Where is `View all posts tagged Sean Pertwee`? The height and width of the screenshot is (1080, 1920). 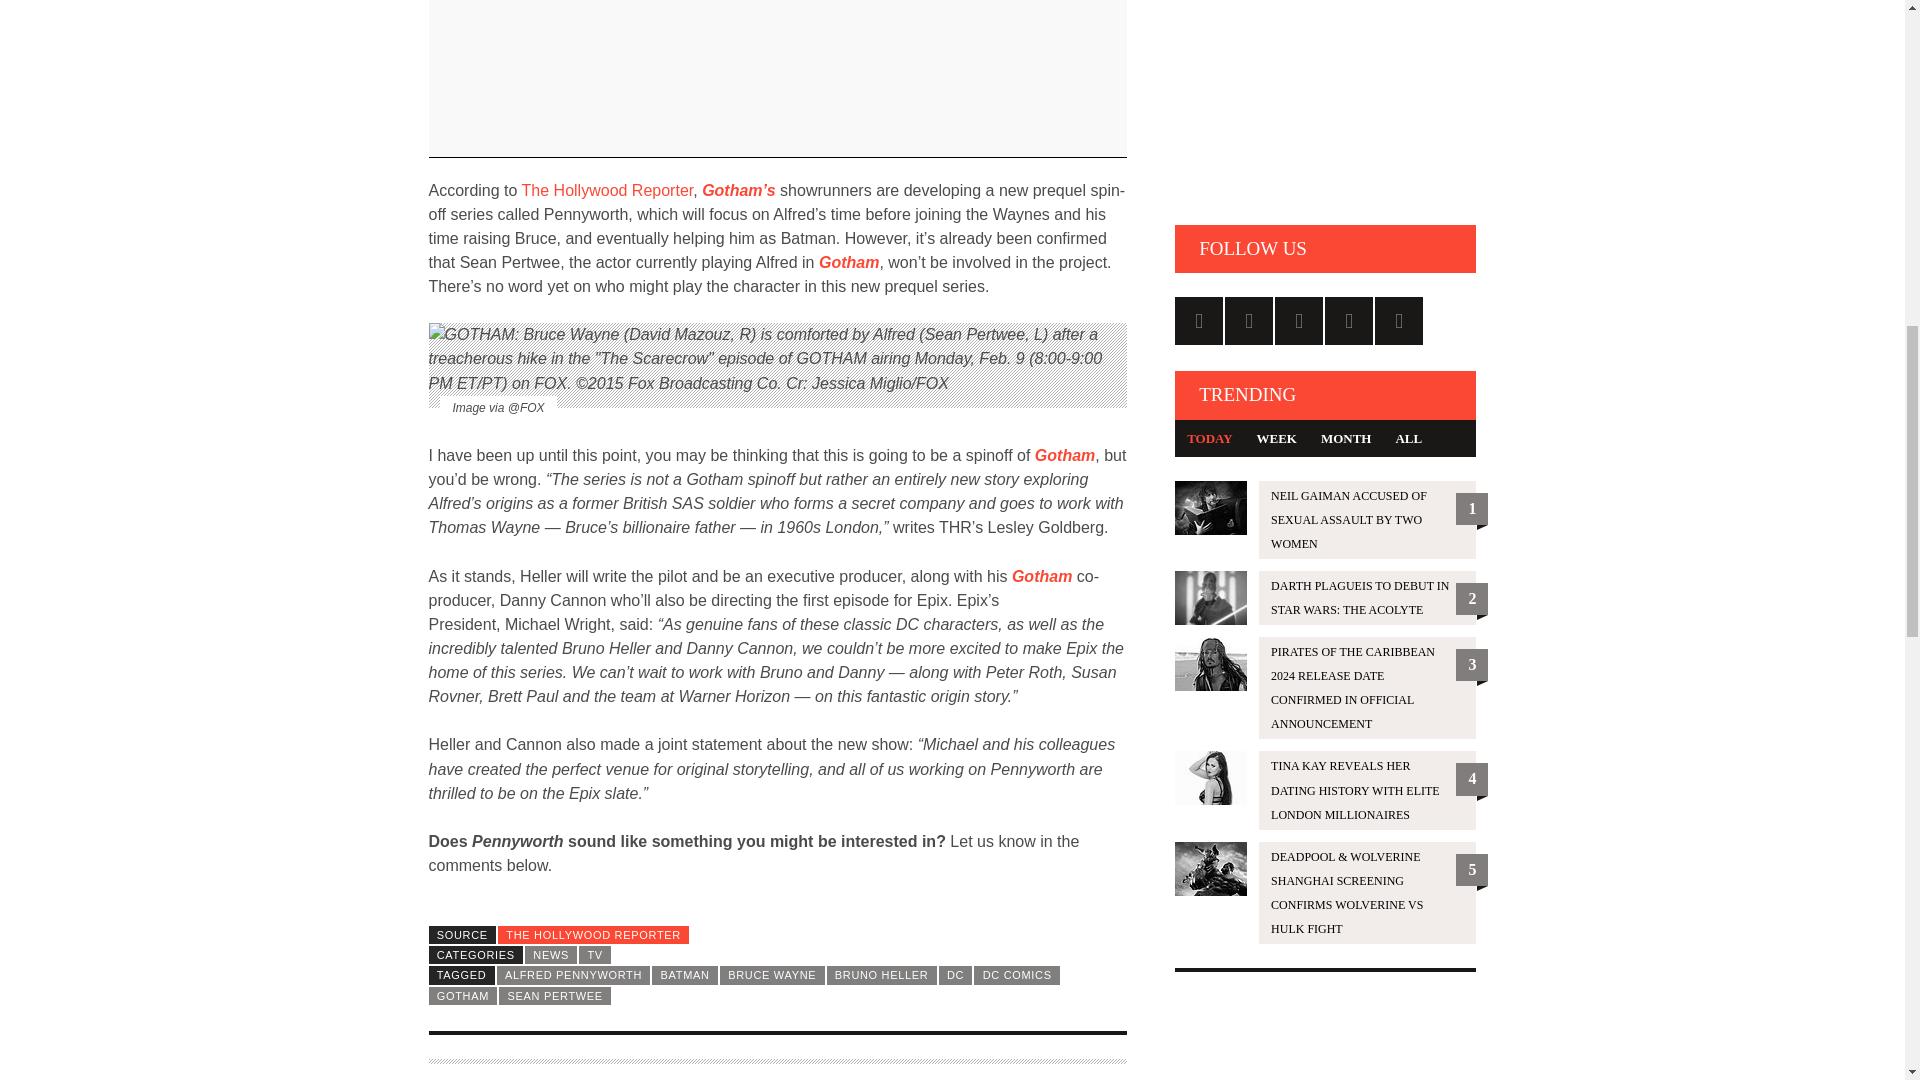
View all posts tagged Sean Pertwee is located at coordinates (554, 996).